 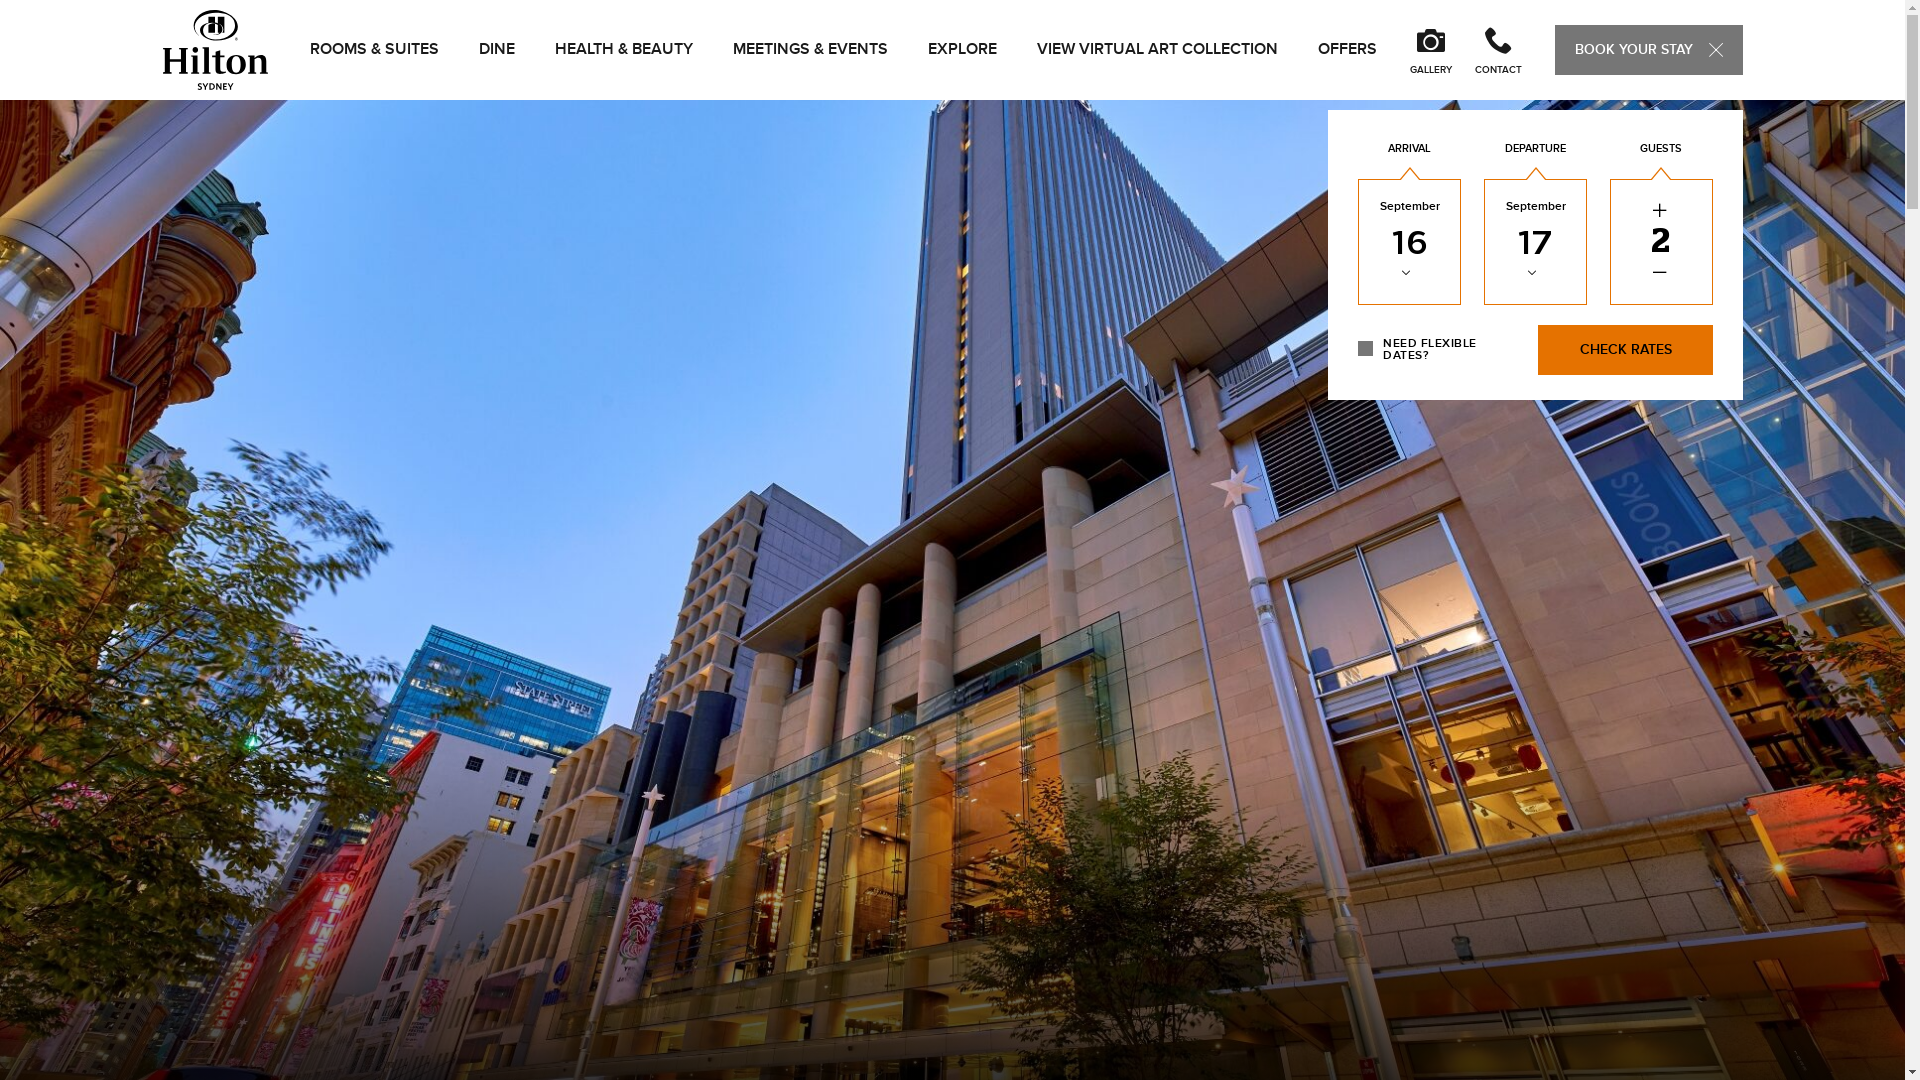 What do you see at coordinates (214, 50) in the screenshot?
I see `Go to Hilton Sydney home page` at bounding box center [214, 50].